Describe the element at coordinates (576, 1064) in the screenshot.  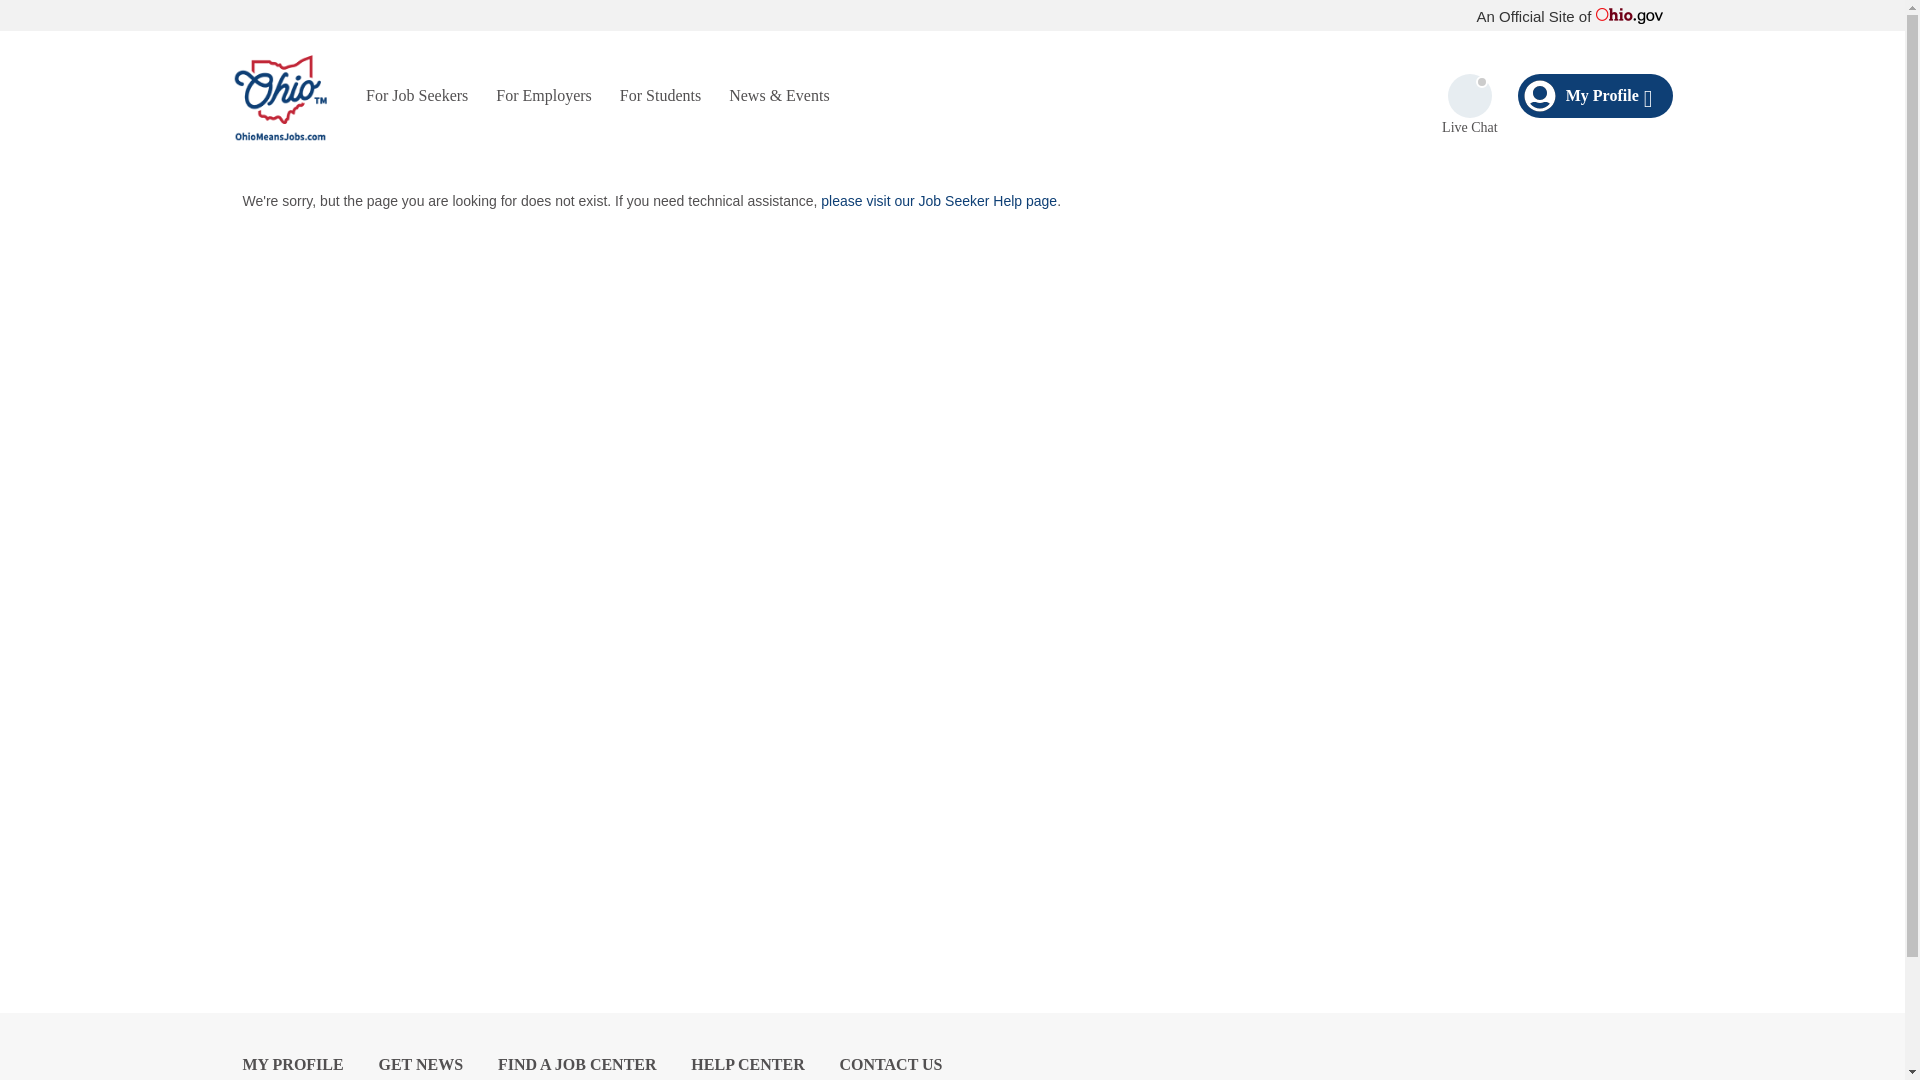
I see `Find a Job Center` at that location.